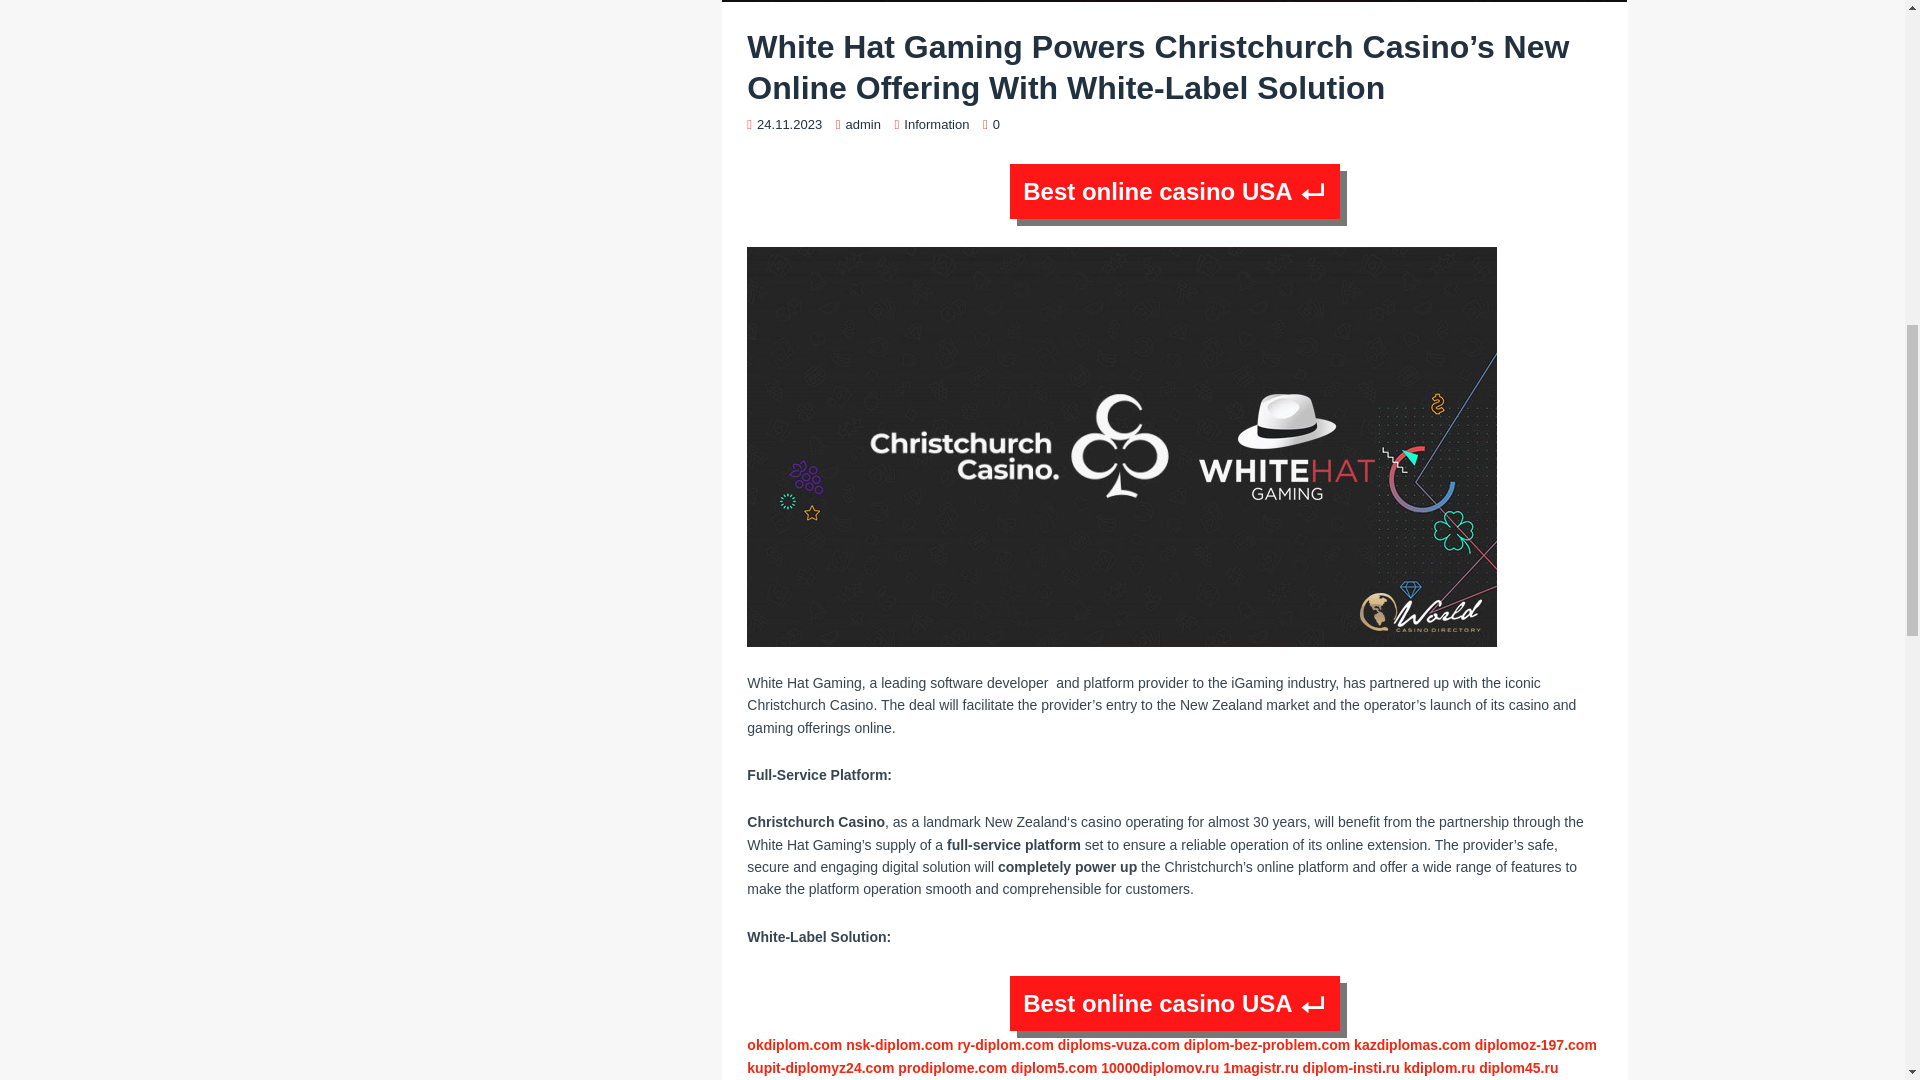  Describe the element at coordinates (1351, 1067) in the screenshot. I see `diplom-insti.ru` at that location.